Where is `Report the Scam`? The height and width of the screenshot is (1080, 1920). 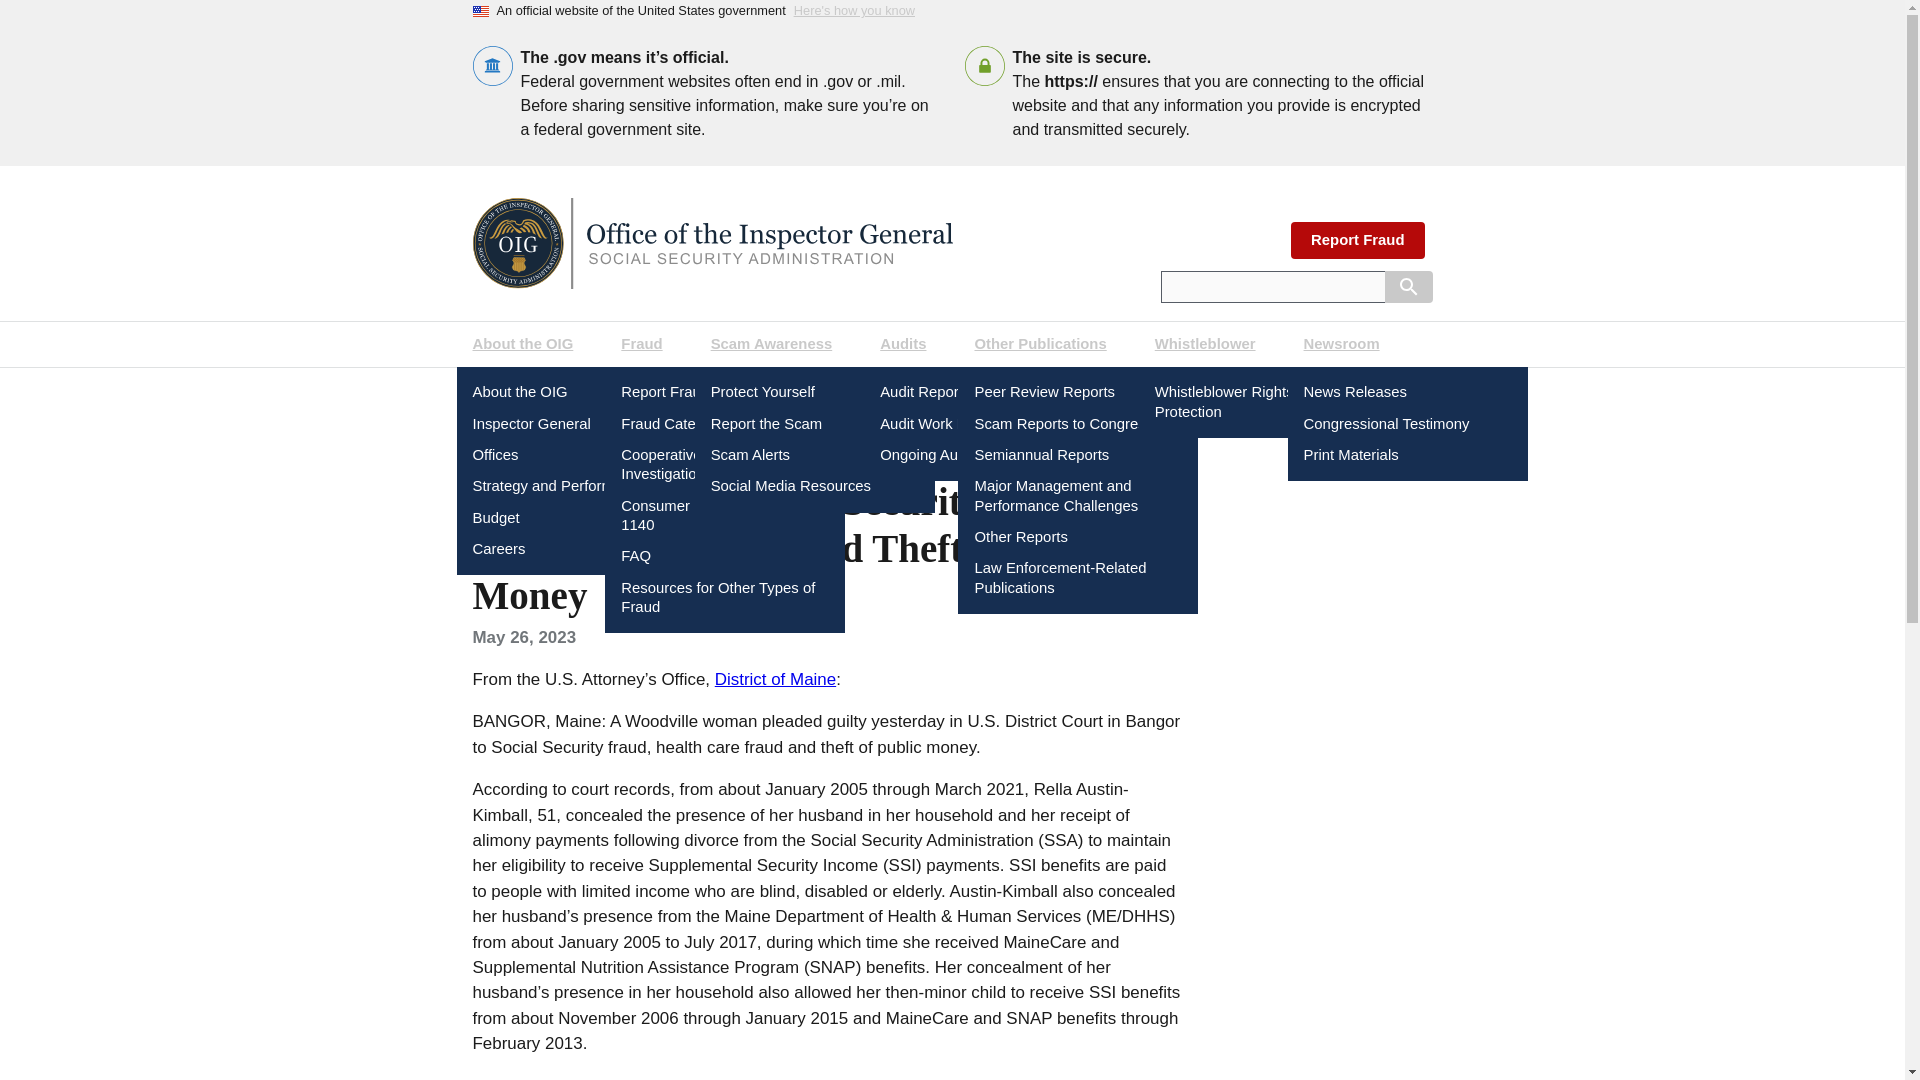
Report the Scam is located at coordinates (766, 424).